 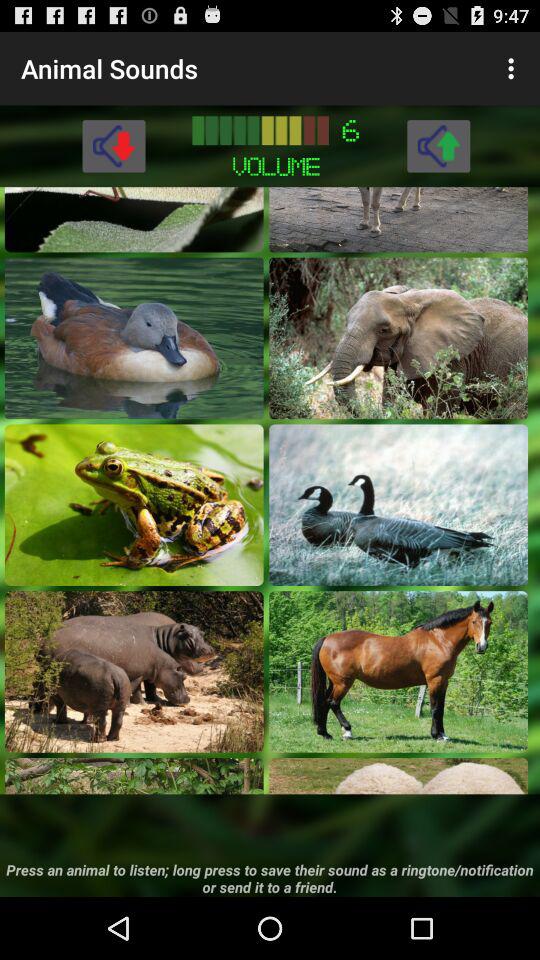 What do you see at coordinates (398, 776) in the screenshot?
I see `press to listen` at bounding box center [398, 776].